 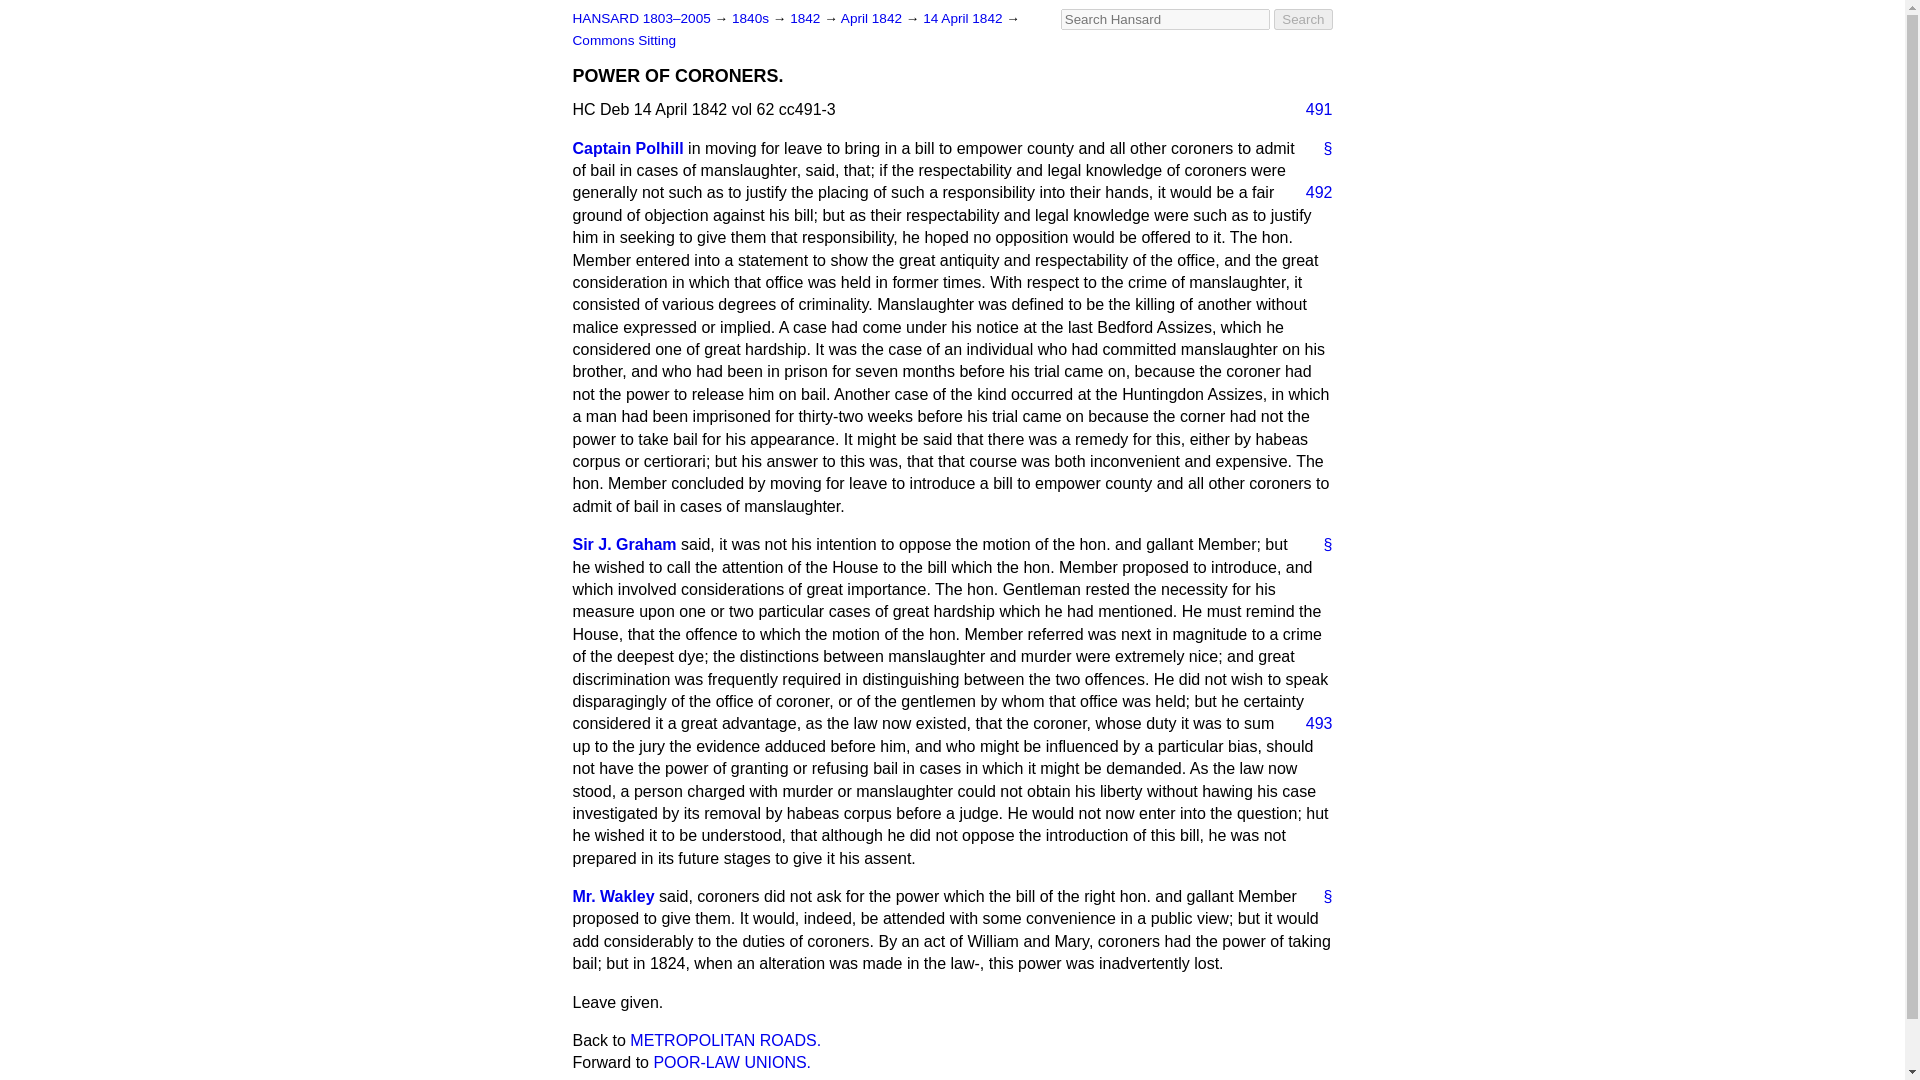 I want to click on Search, so click(x=1303, y=19).